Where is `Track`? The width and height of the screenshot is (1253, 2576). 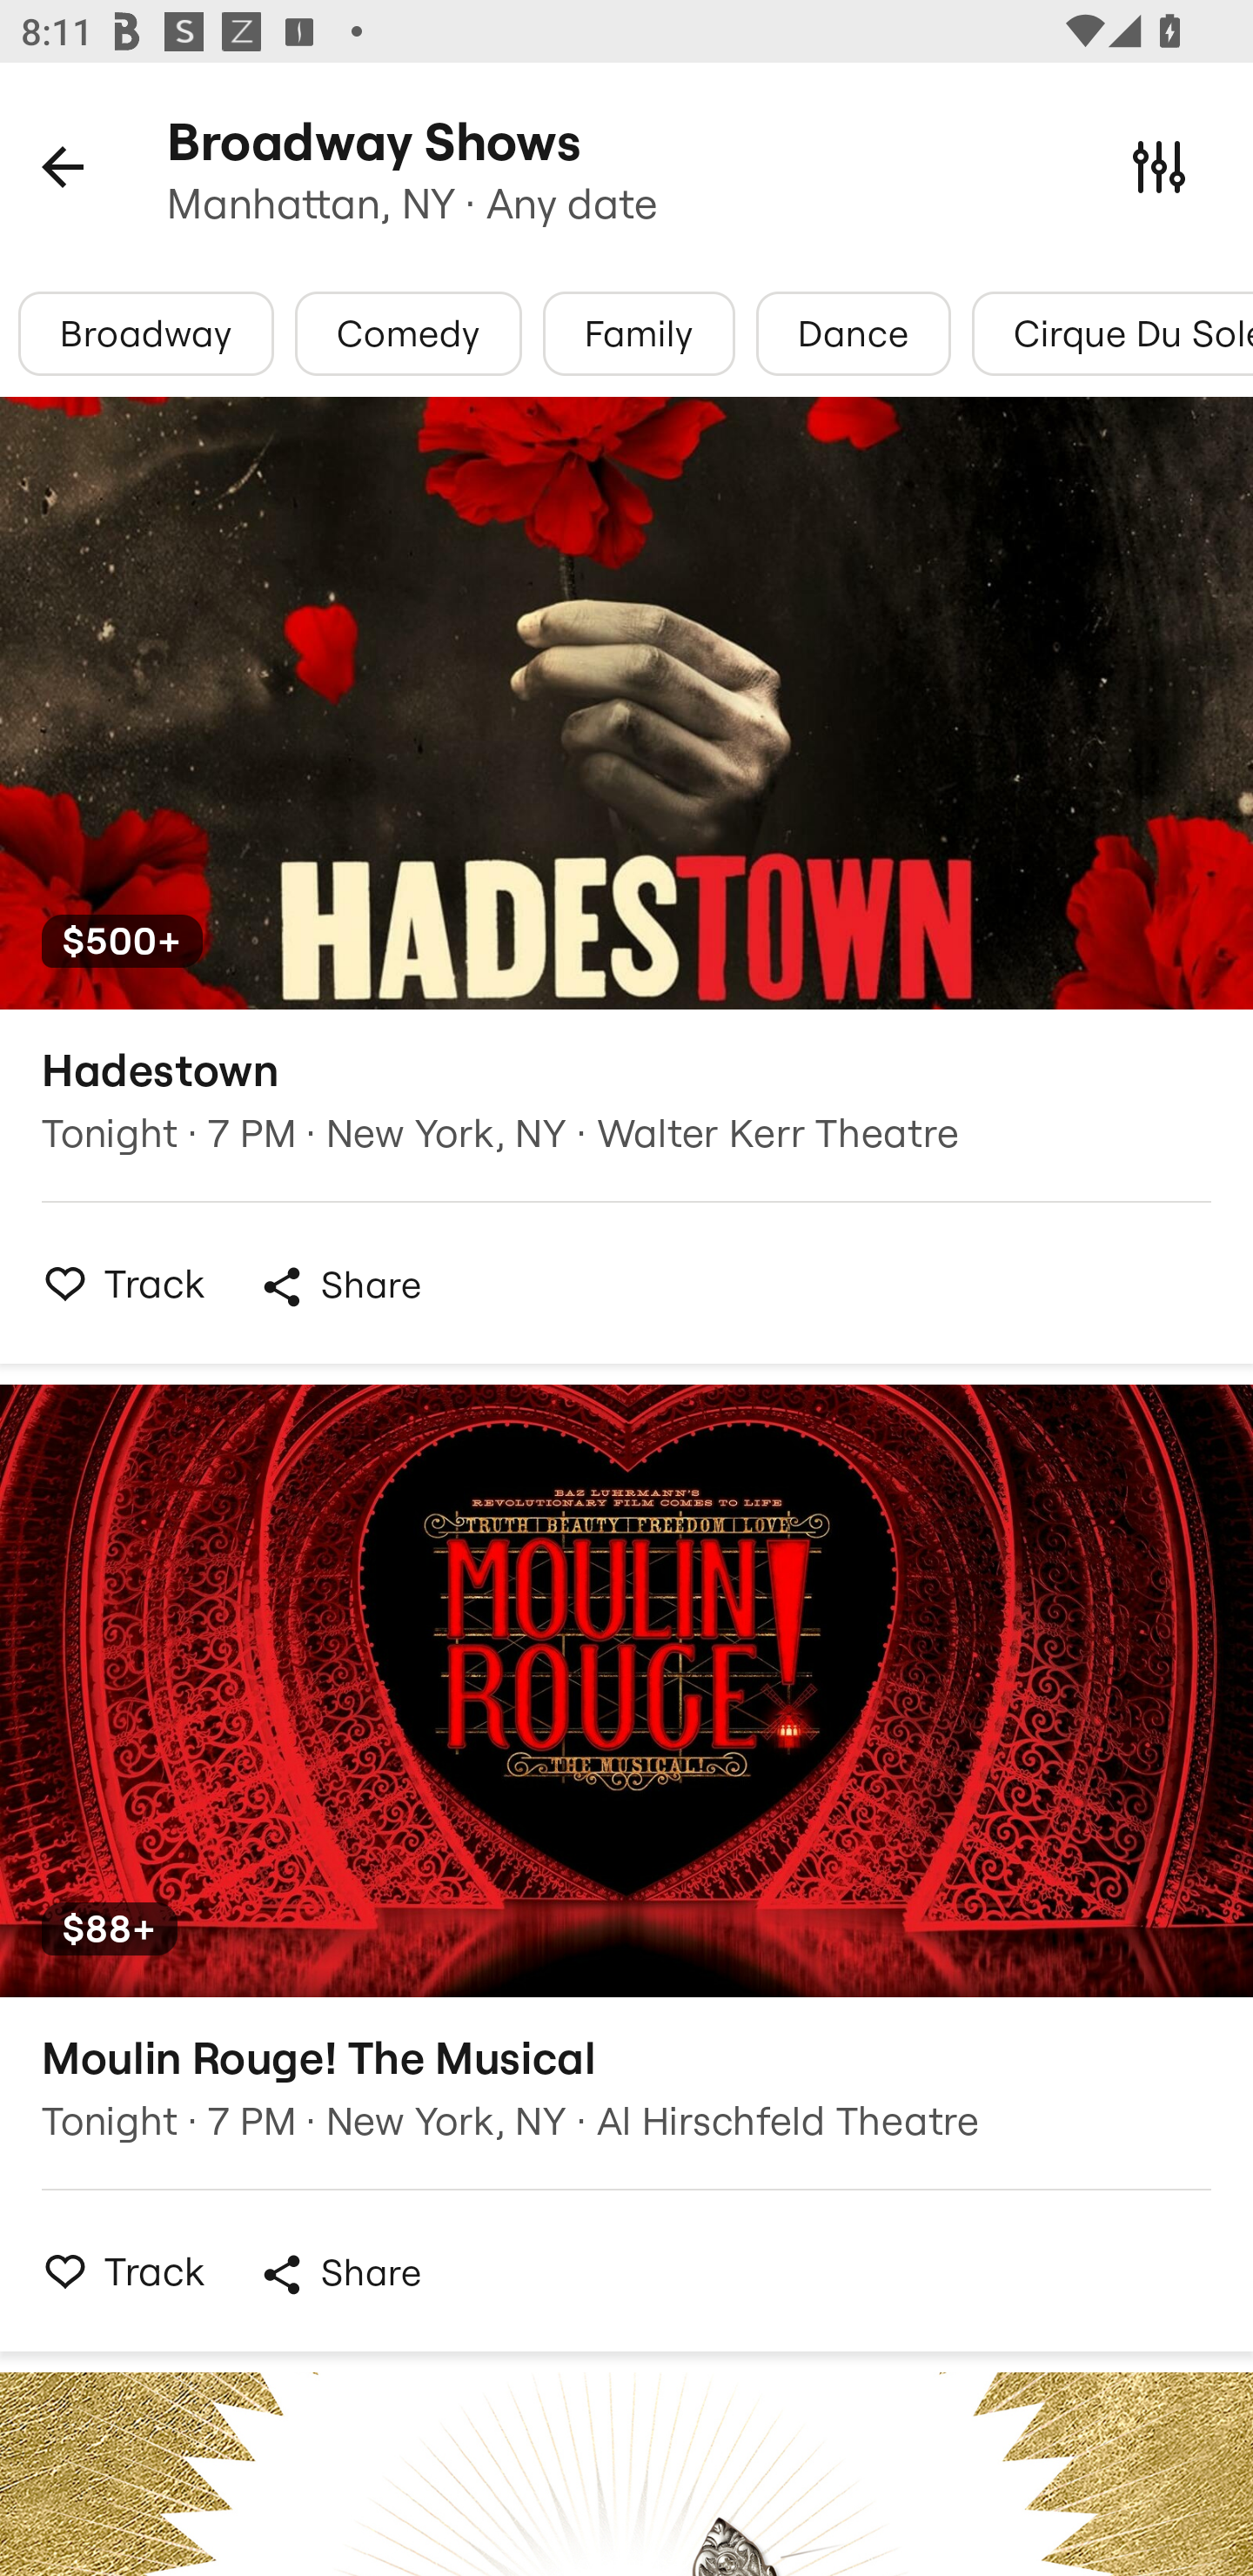
Track is located at coordinates (116, 2271).